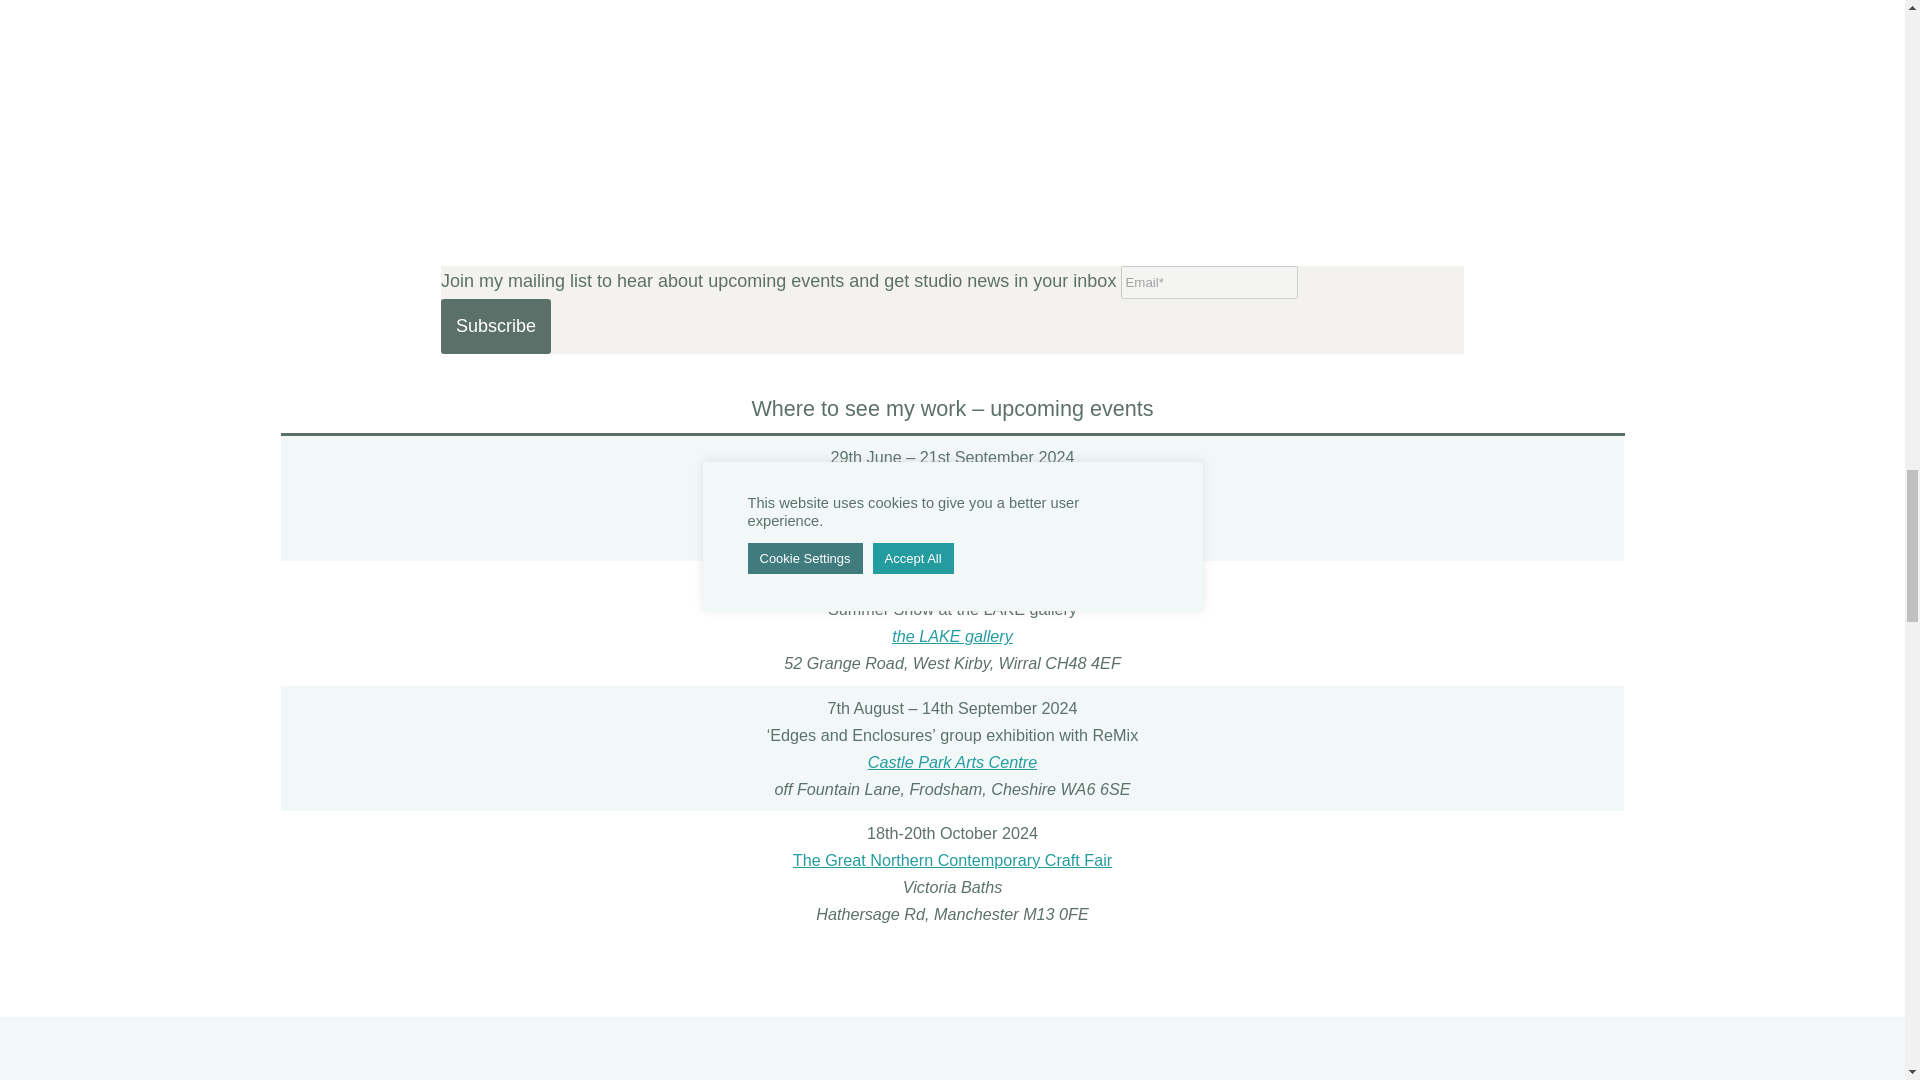 This screenshot has width=1920, height=1080. Describe the element at coordinates (952, 636) in the screenshot. I see `the LAKE gallery` at that location.